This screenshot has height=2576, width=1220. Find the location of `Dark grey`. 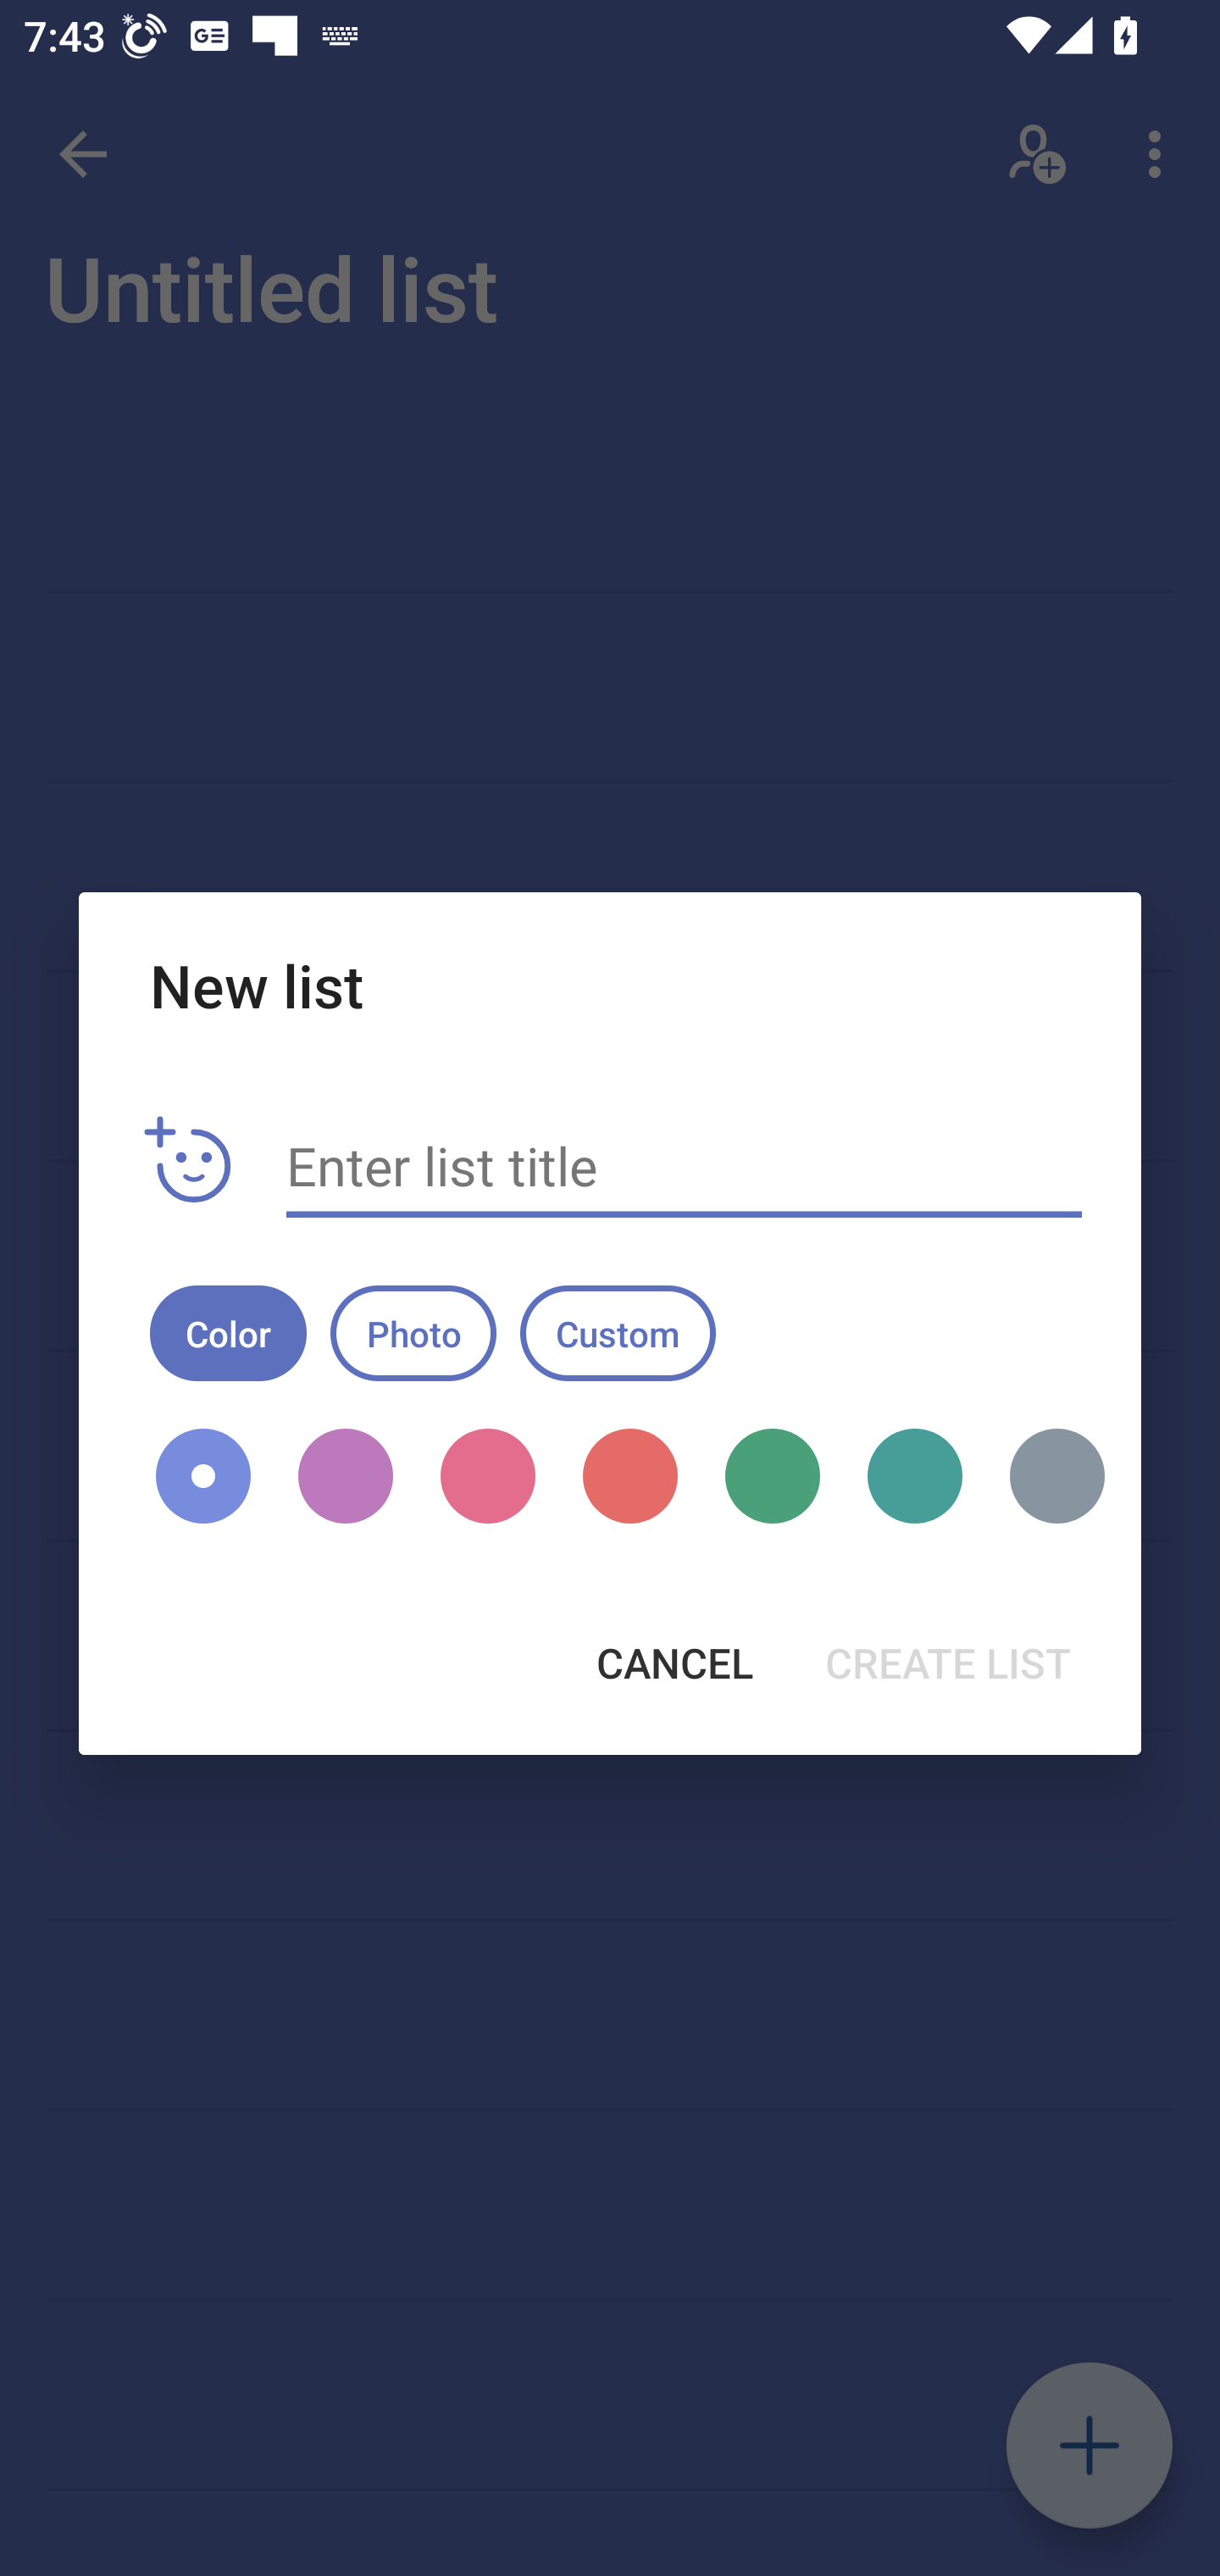

Dark grey is located at coordinates (1045, 1476).